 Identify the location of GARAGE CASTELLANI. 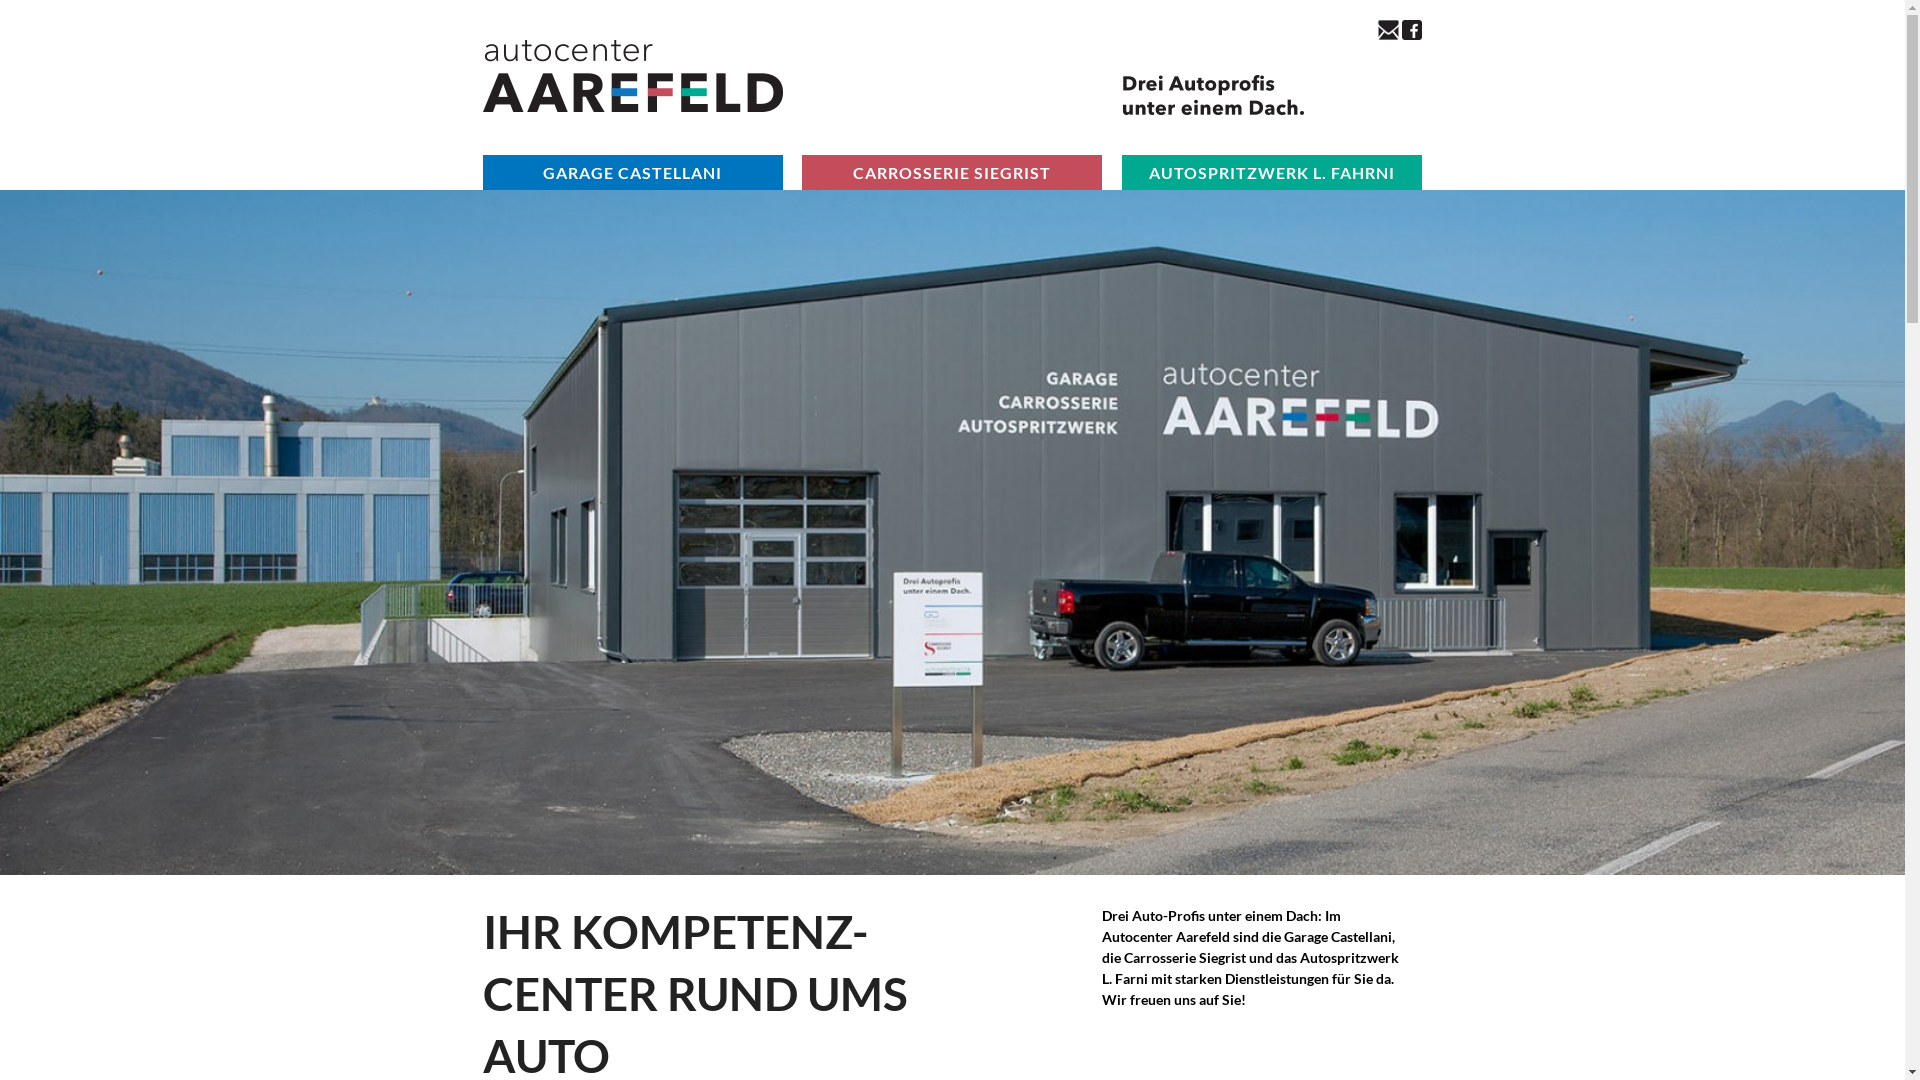
(632, 172).